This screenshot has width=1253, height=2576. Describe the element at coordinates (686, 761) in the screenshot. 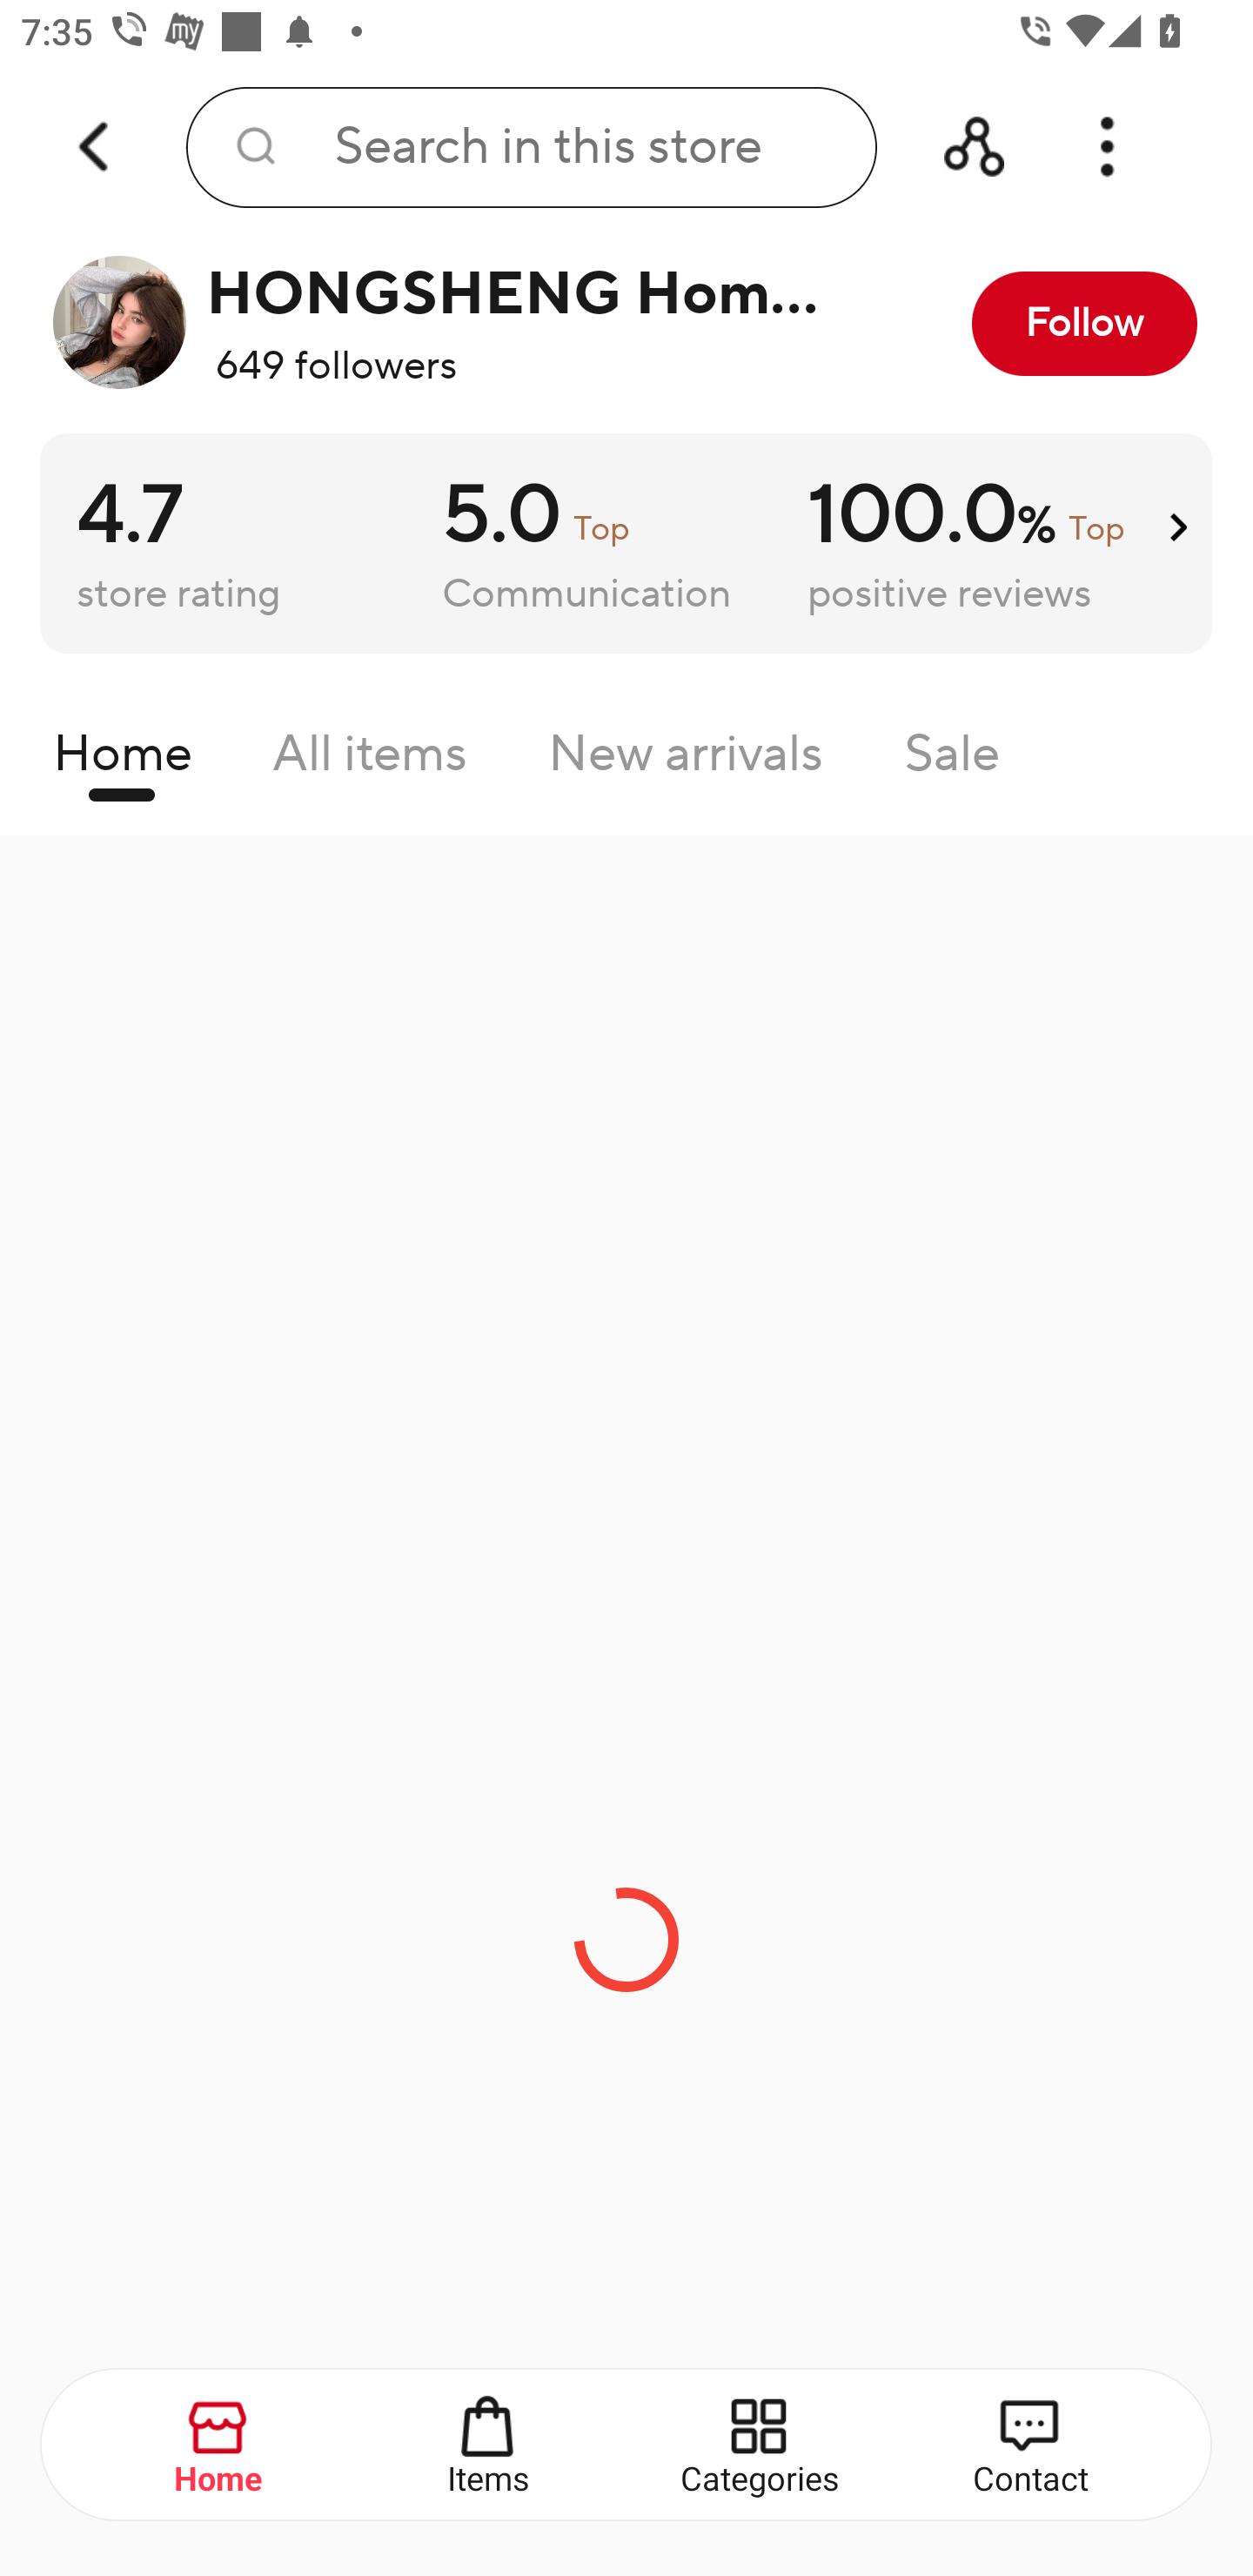

I see `New arrivals
` at that location.